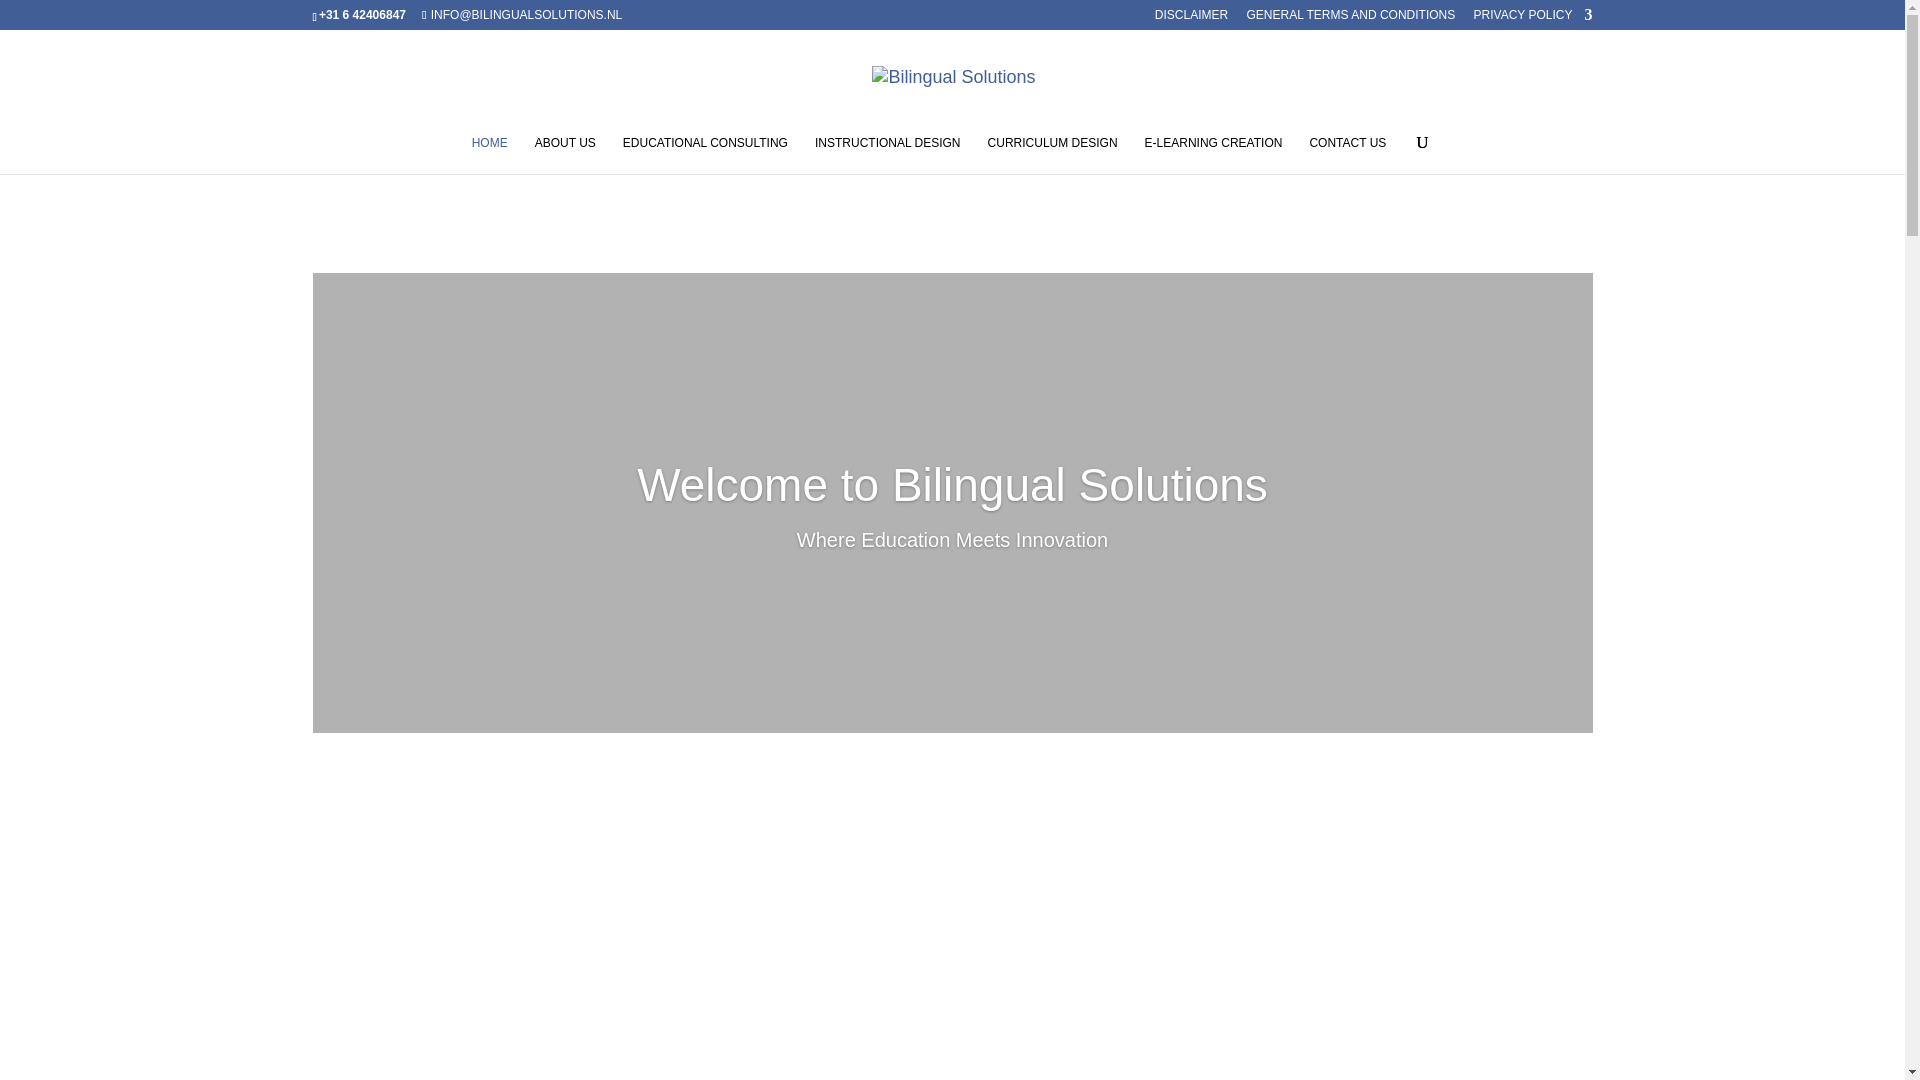 The height and width of the screenshot is (1080, 1920). What do you see at coordinates (1052, 154) in the screenshot?
I see `CURRICULUM DESIGN` at bounding box center [1052, 154].